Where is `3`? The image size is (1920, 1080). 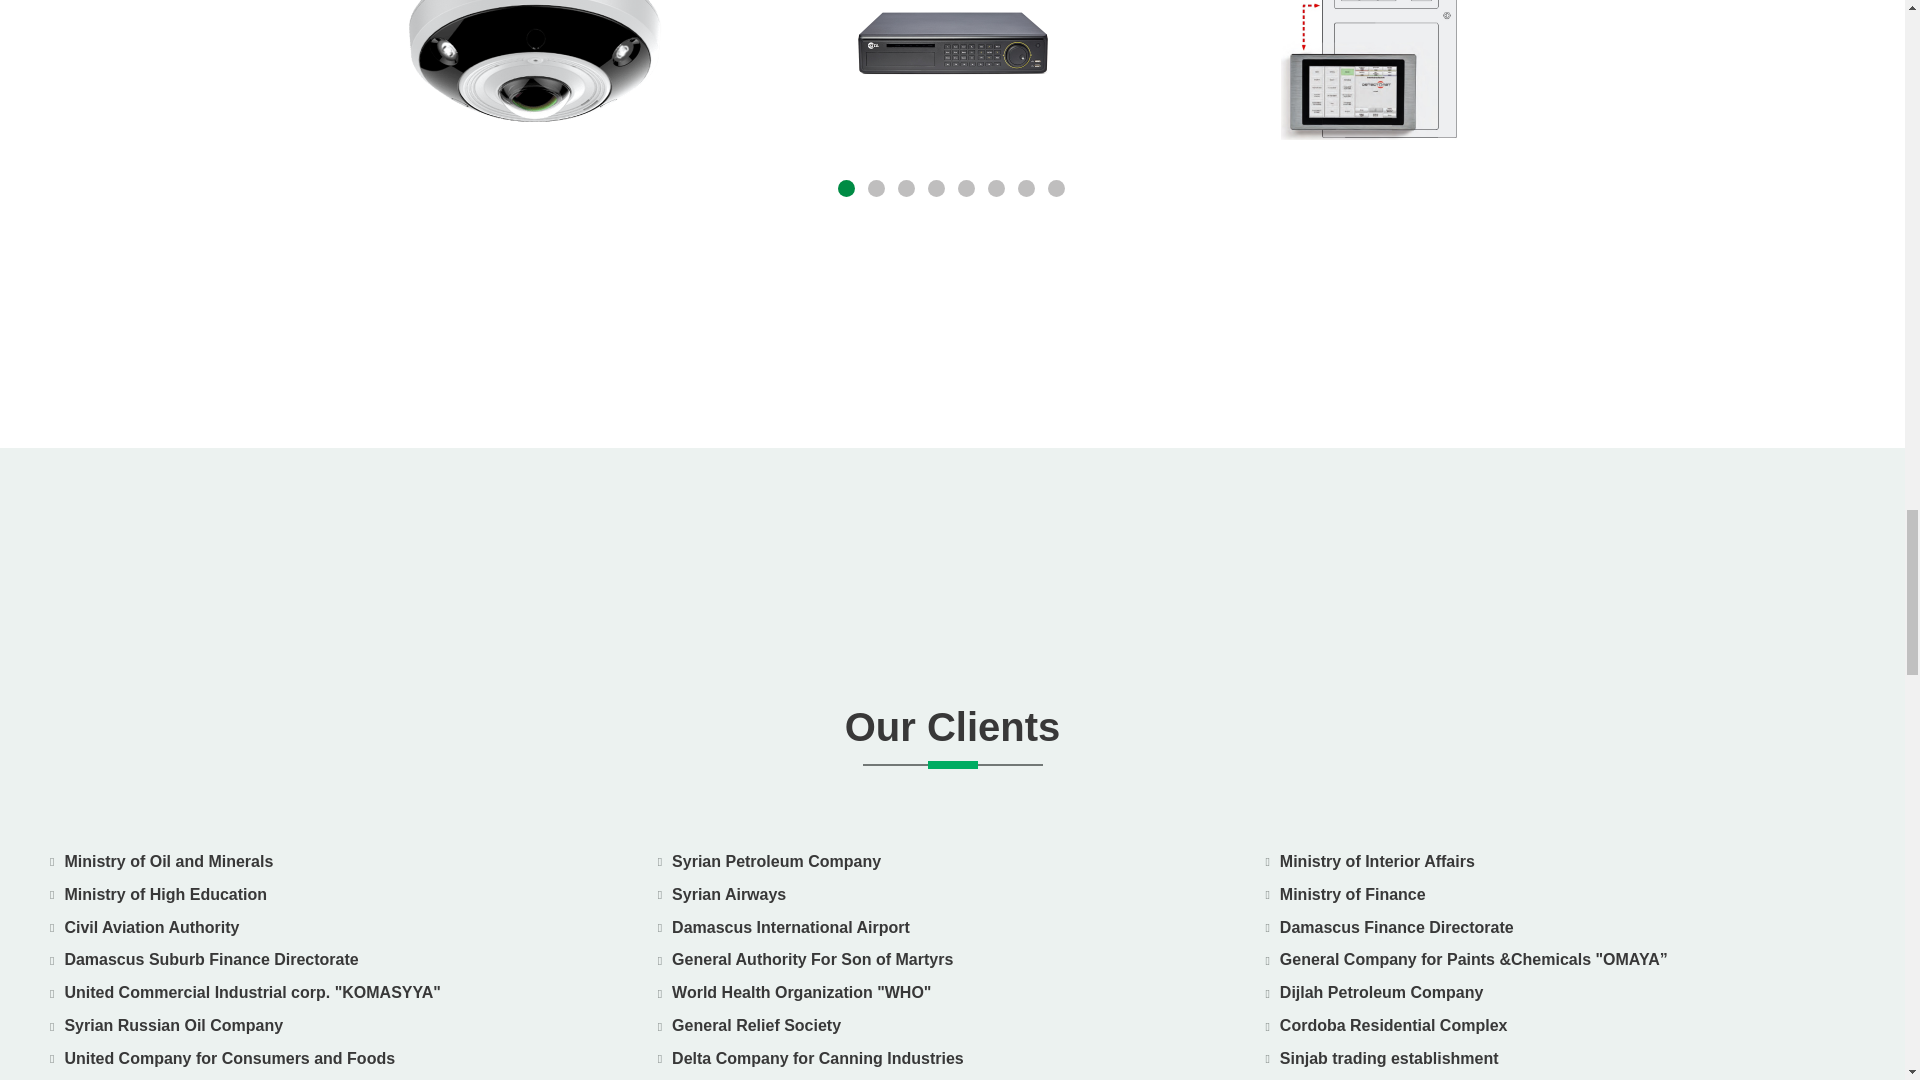 3 is located at coordinates (908, 190).